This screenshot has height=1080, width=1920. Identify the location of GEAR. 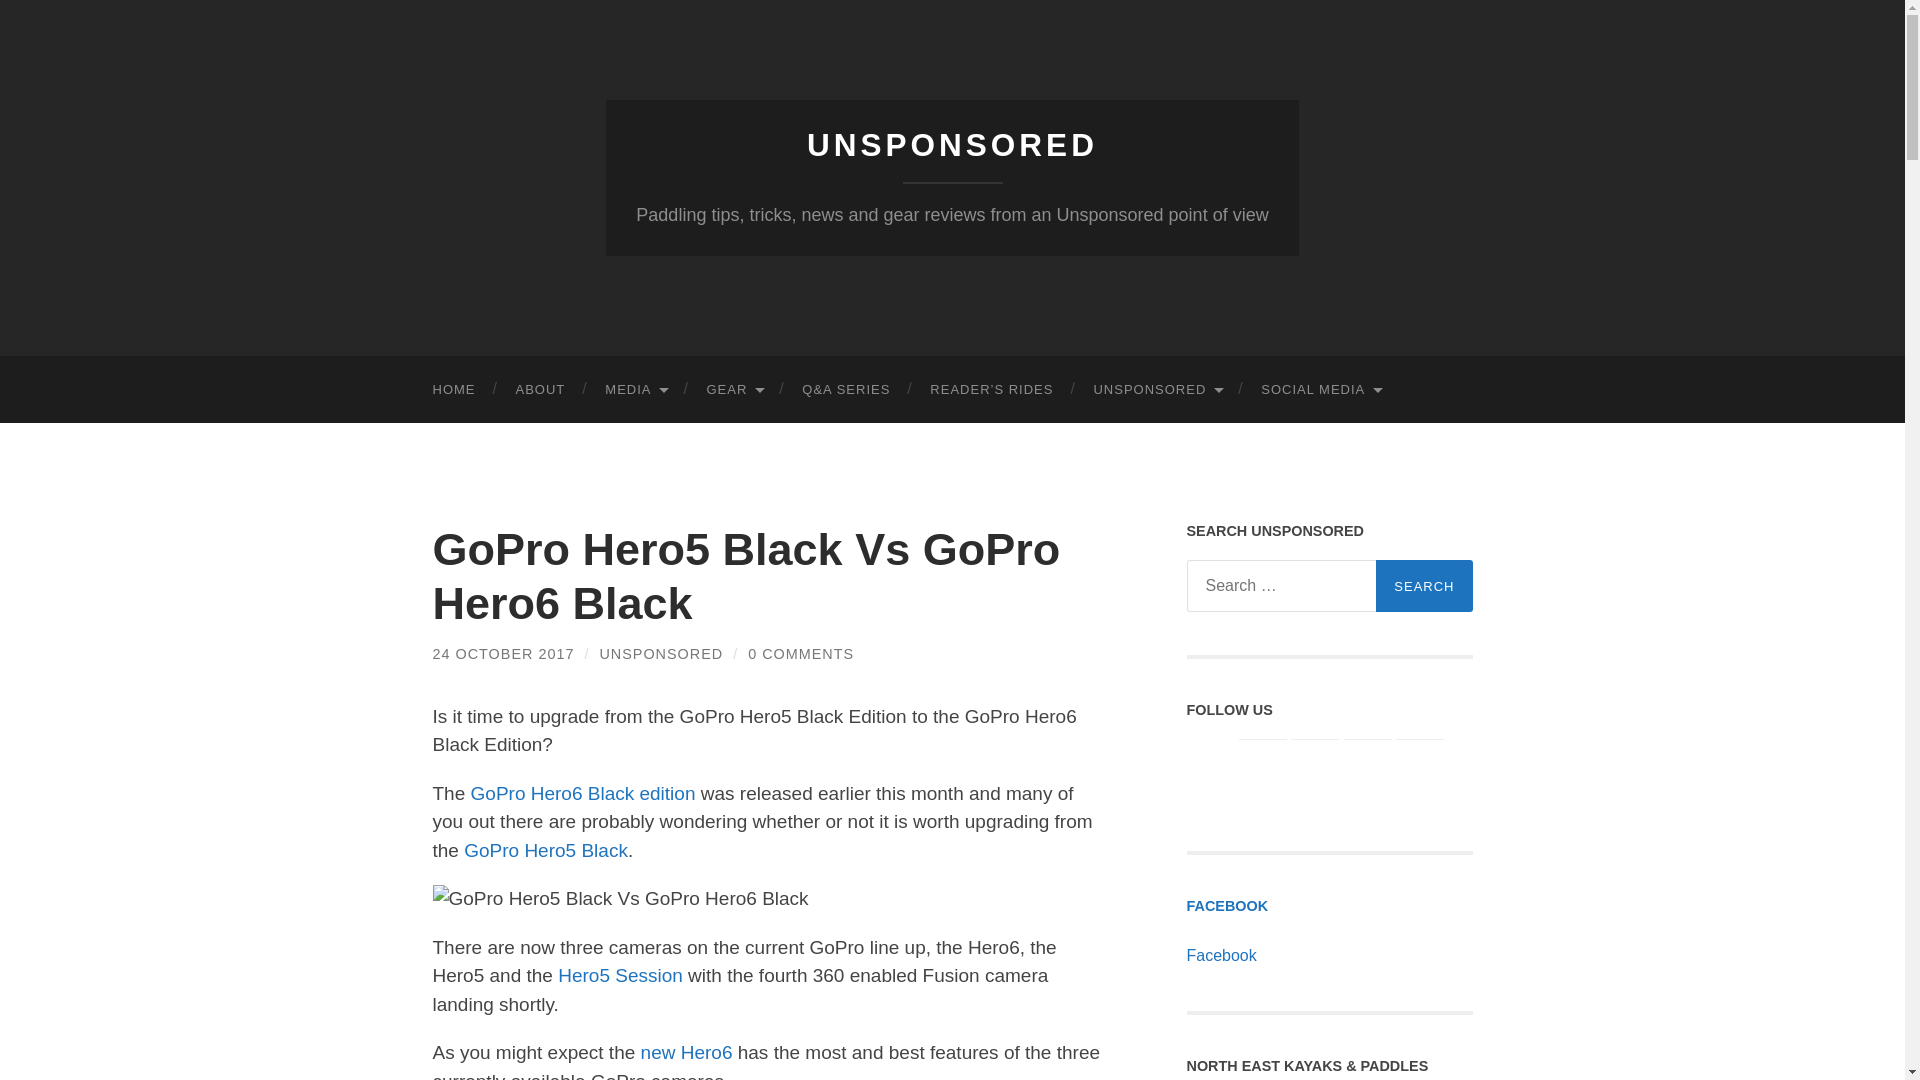
(733, 390).